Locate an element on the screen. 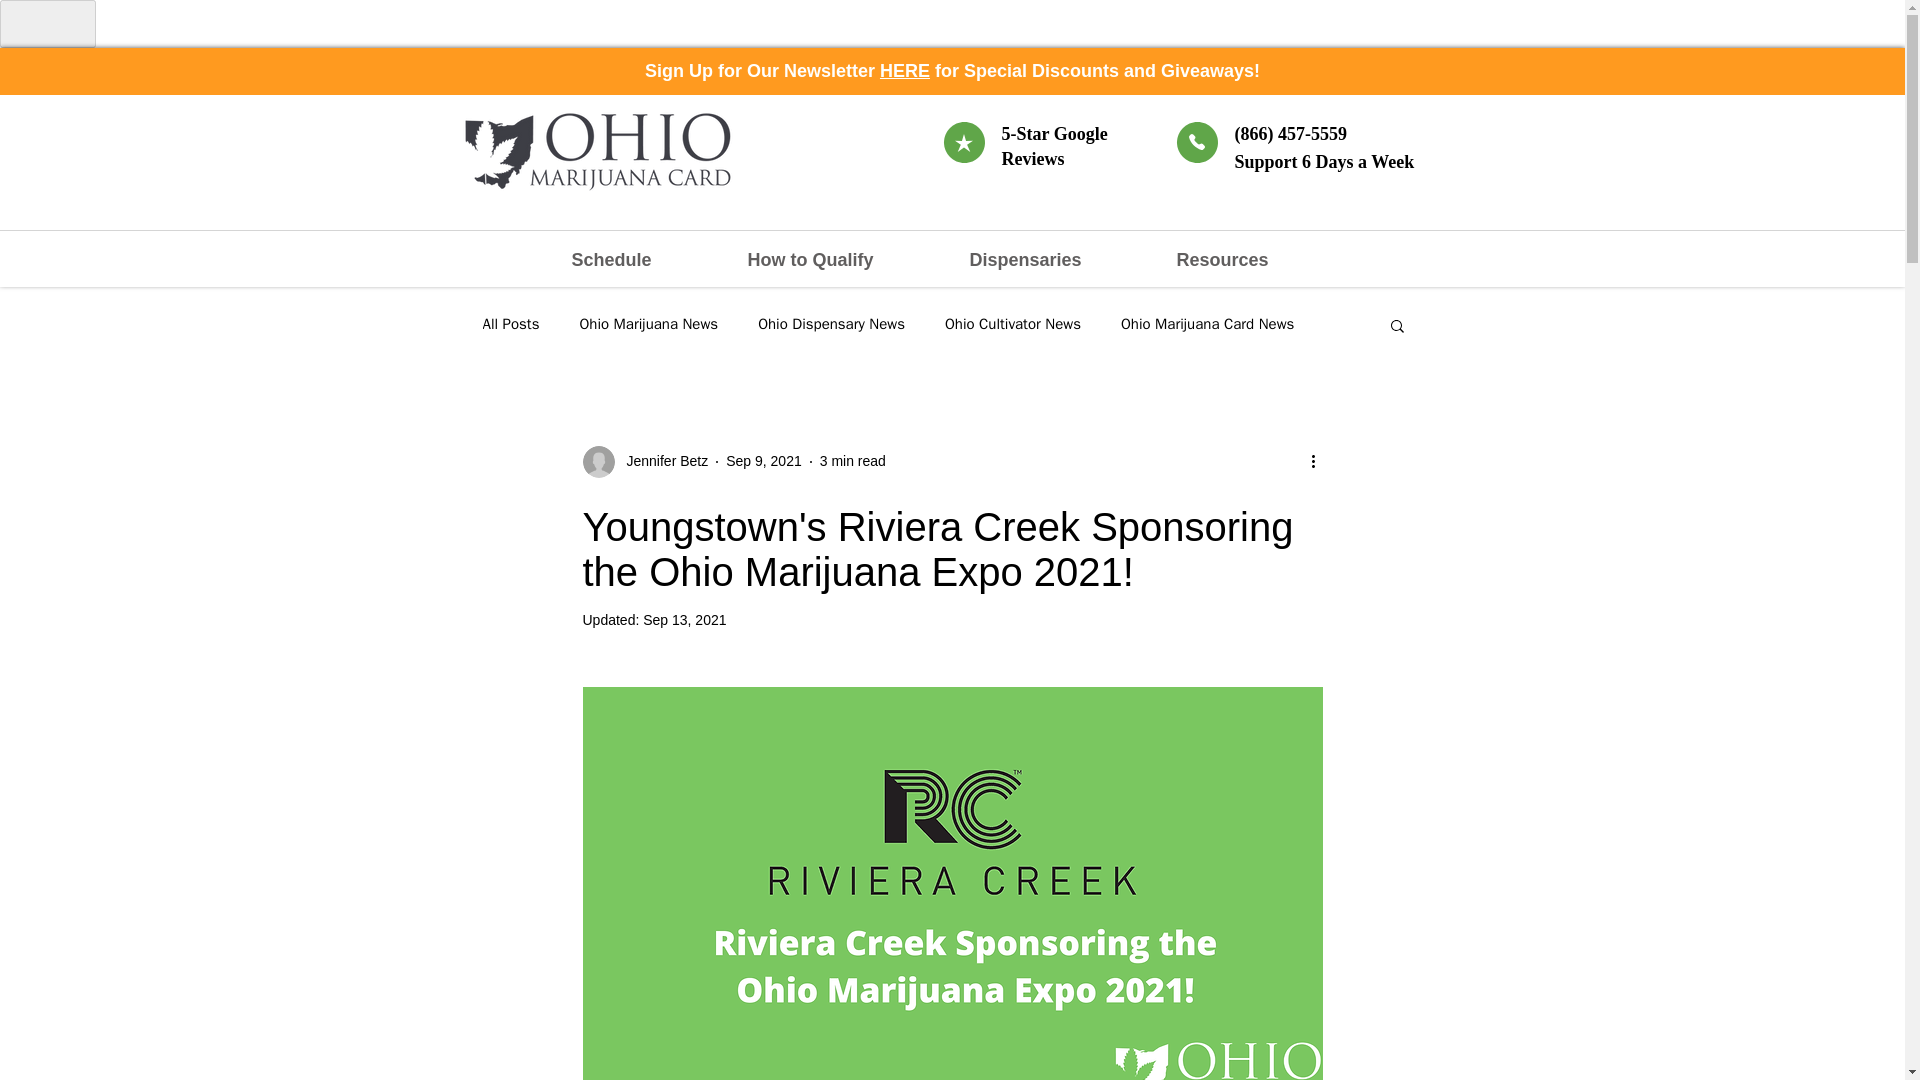 This screenshot has width=1920, height=1080. HERE is located at coordinates (904, 70).